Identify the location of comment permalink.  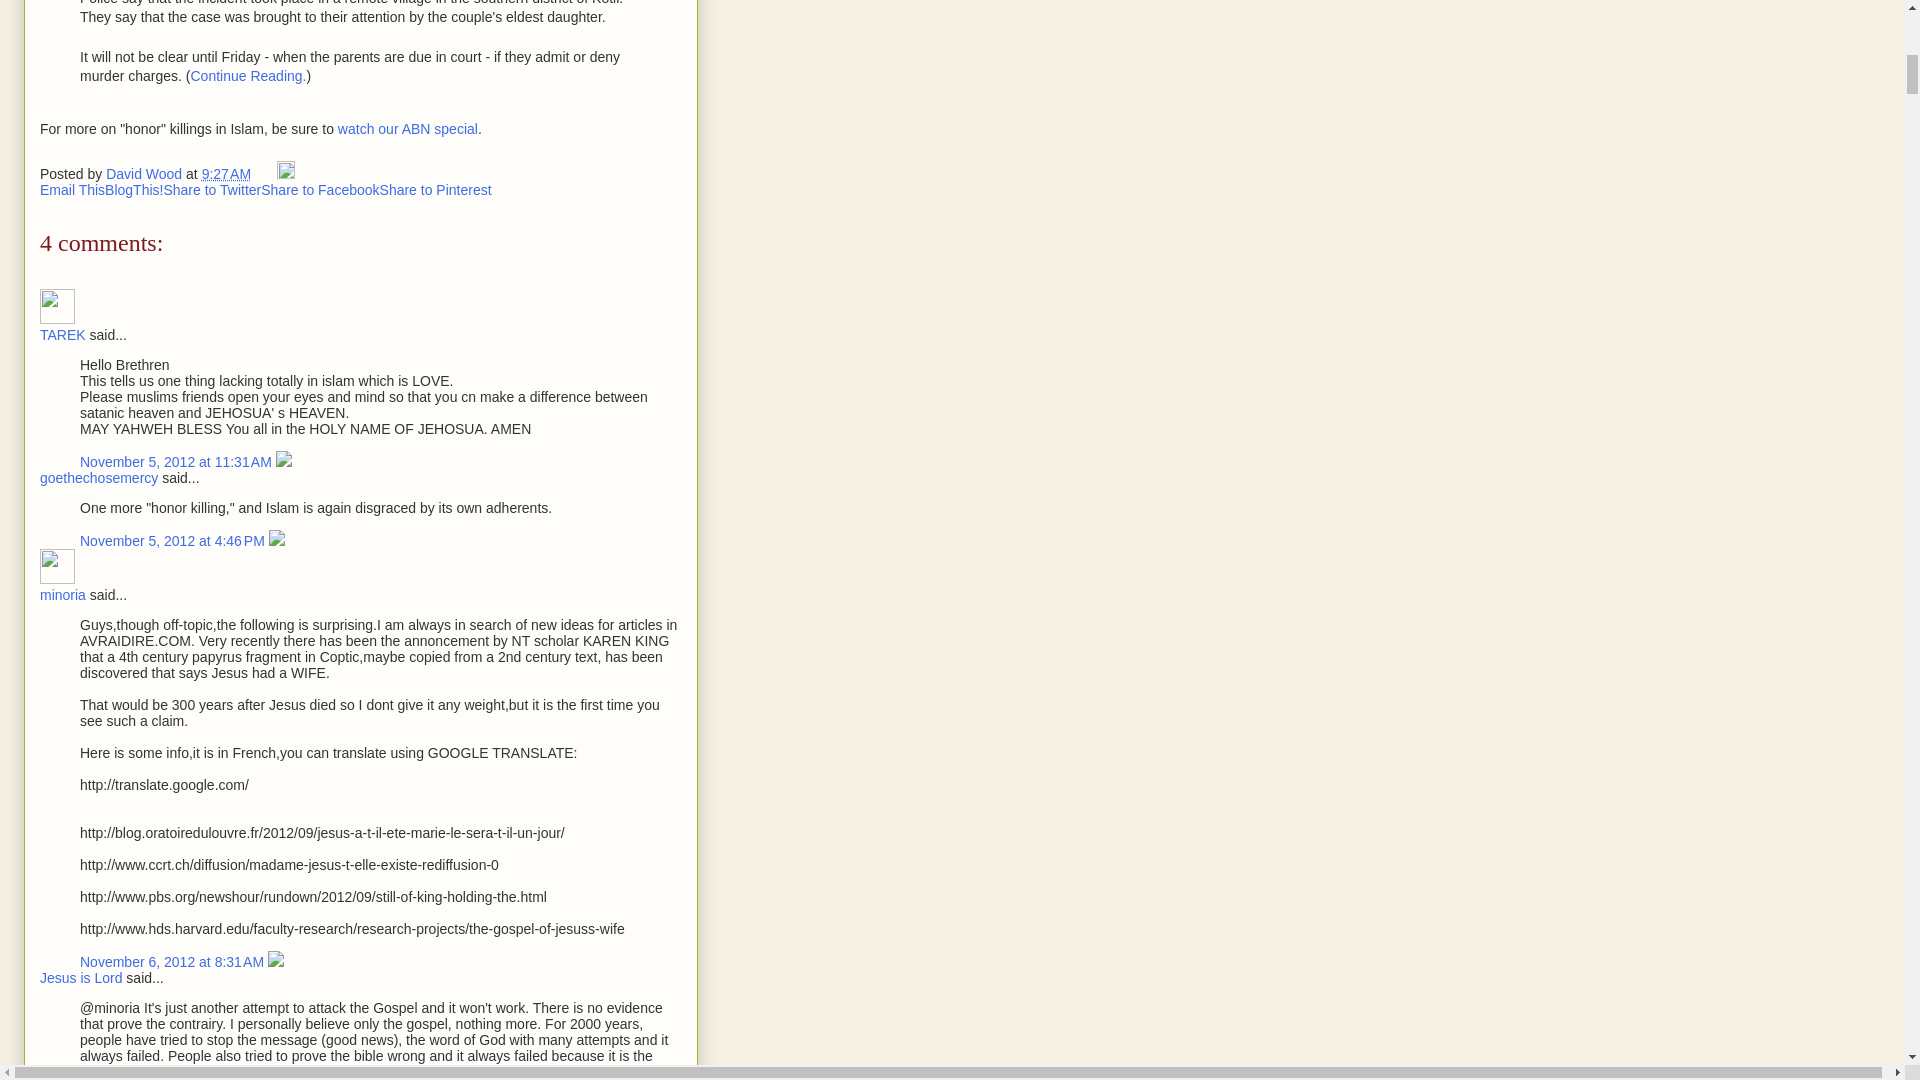
(174, 540).